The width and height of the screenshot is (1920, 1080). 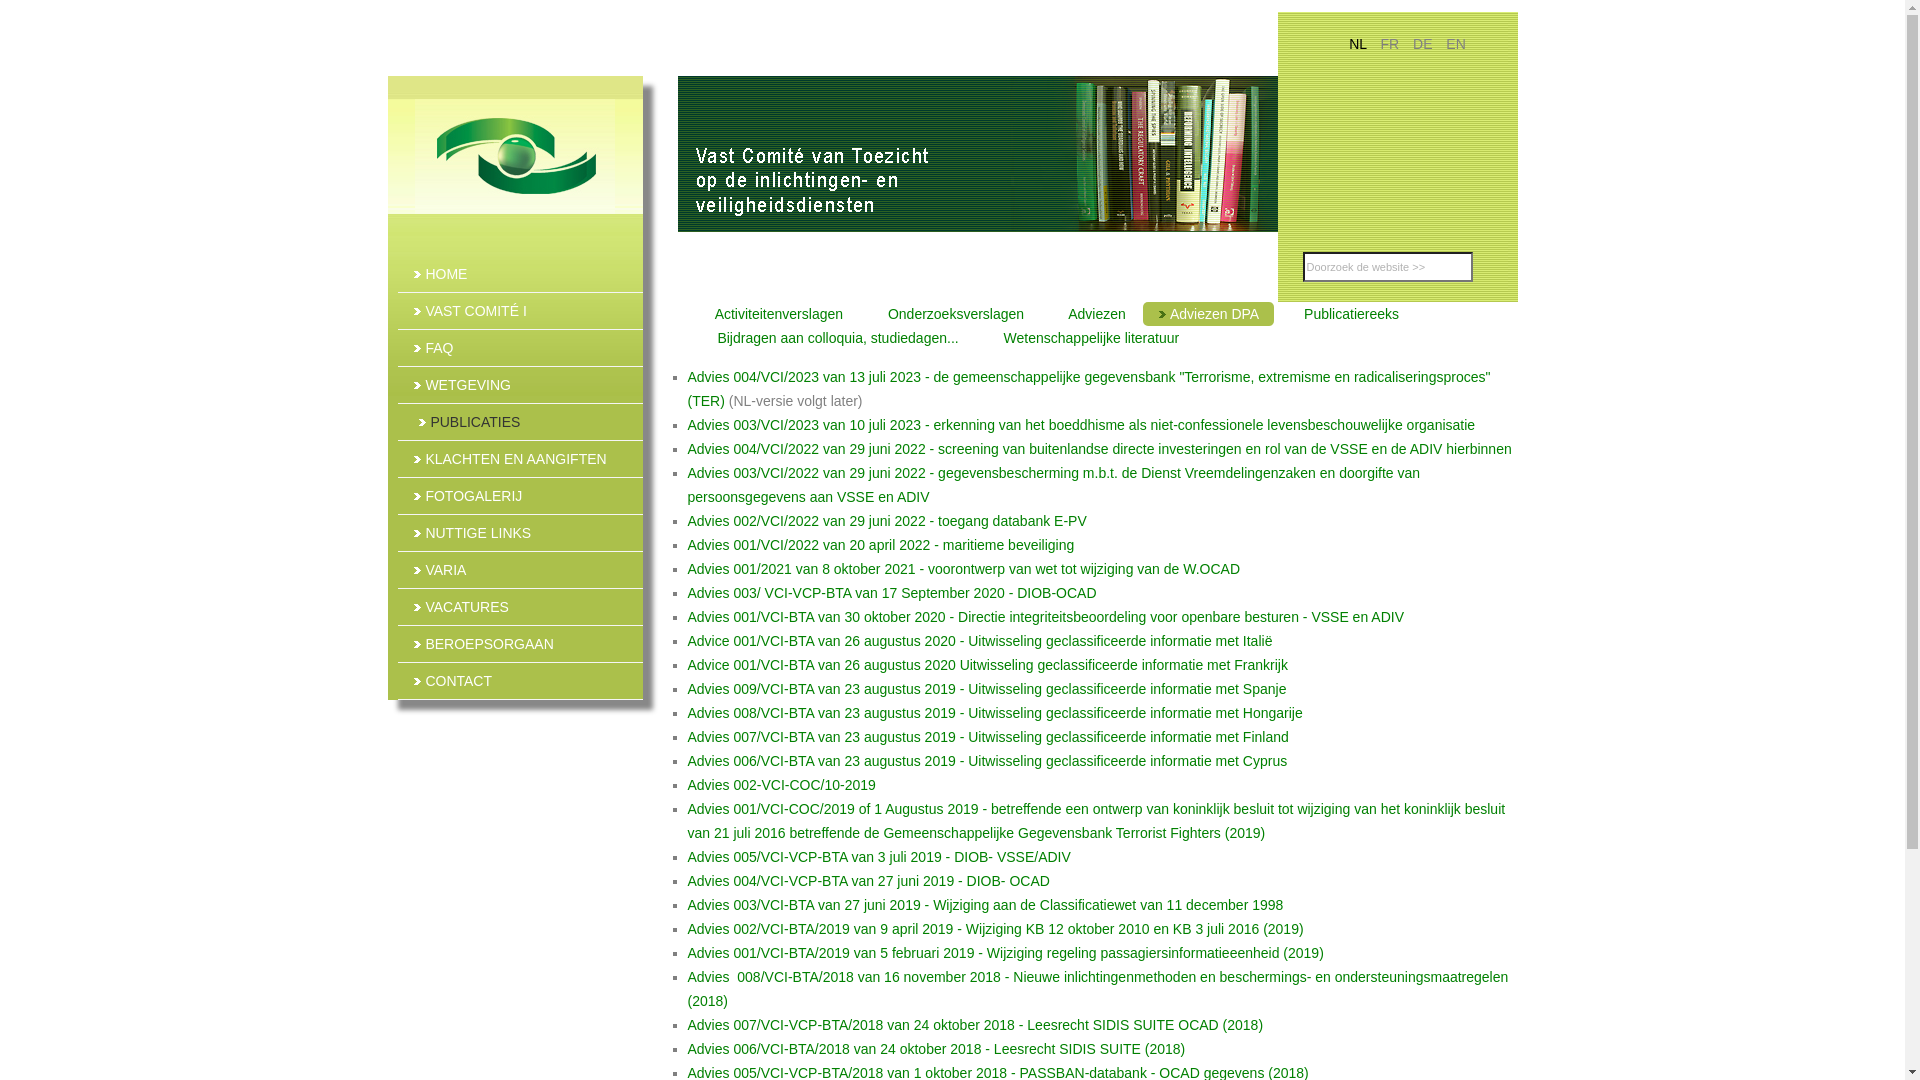 I want to click on FOTOGALERIJ, so click(x=520, y=496).